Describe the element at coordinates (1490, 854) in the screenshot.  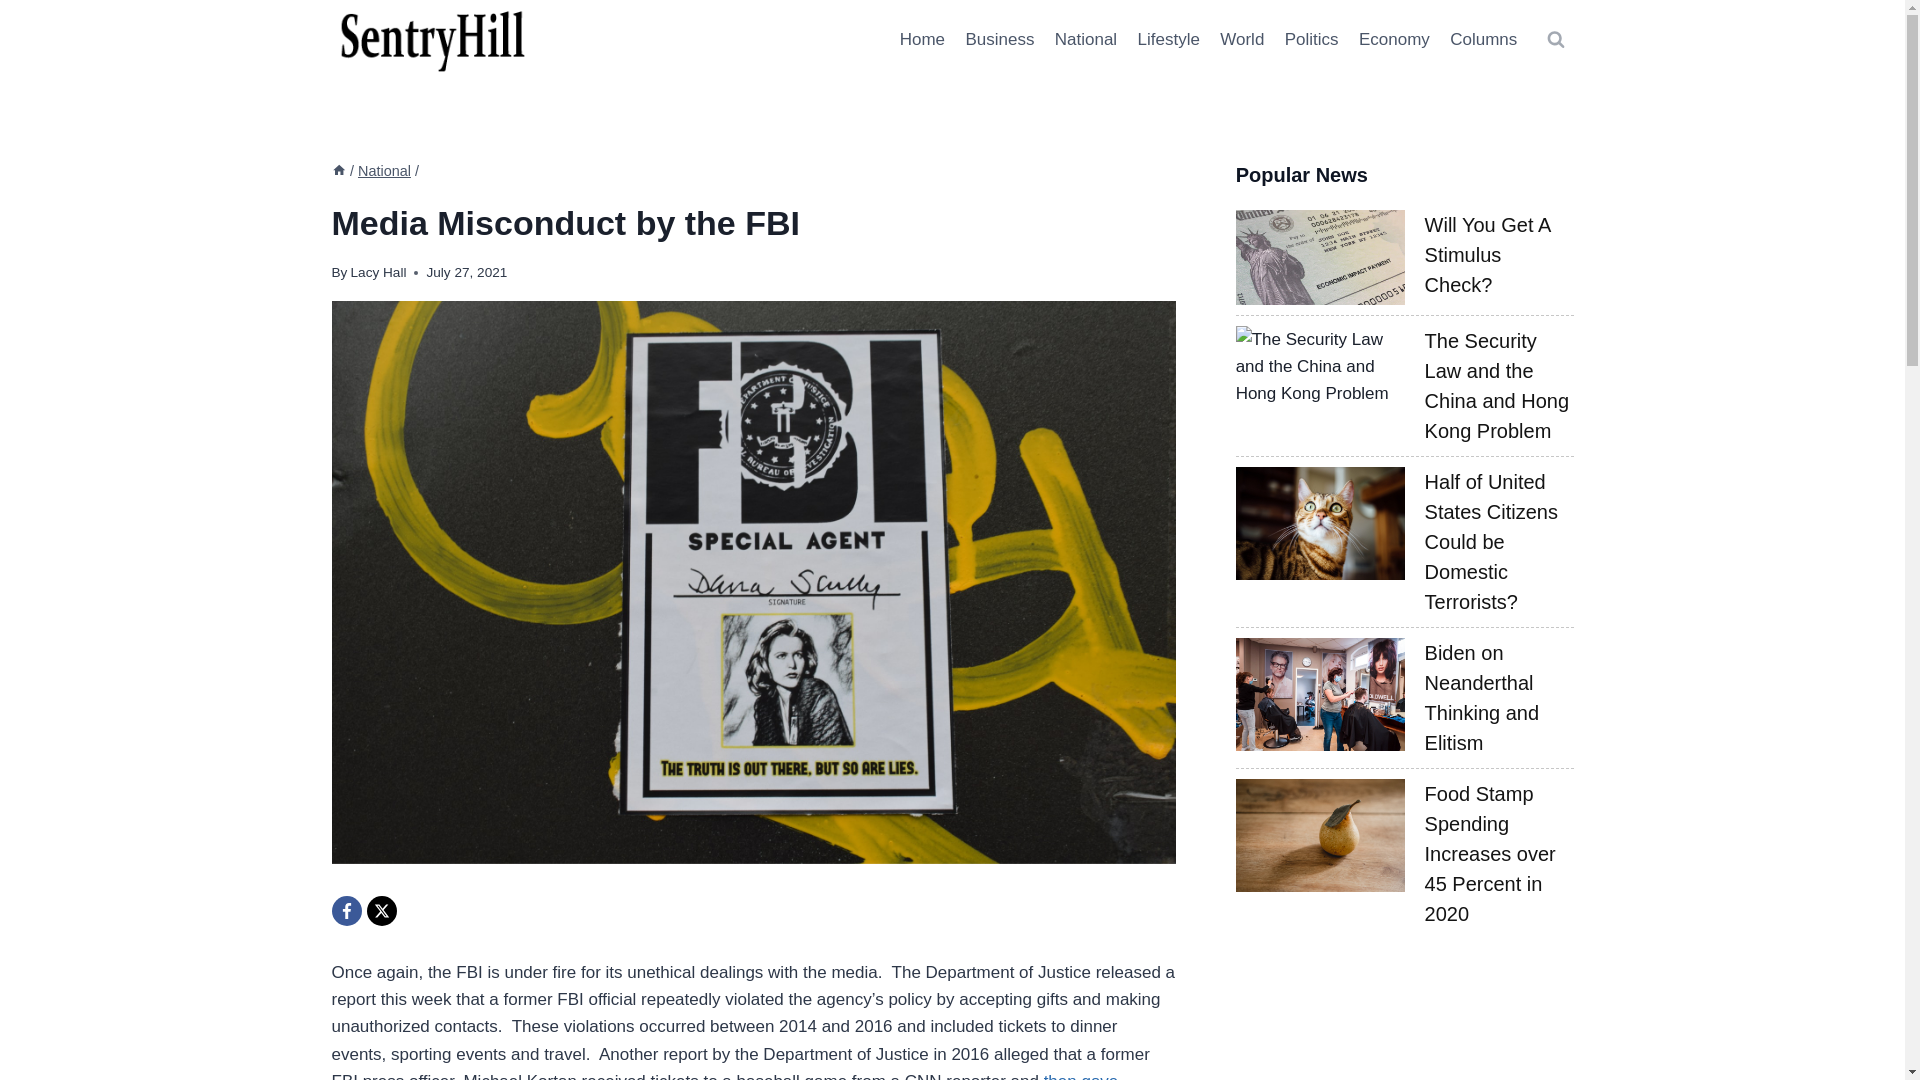
I see `Food Stamp Spending Increases over 45 Percent in 2020` at that location.